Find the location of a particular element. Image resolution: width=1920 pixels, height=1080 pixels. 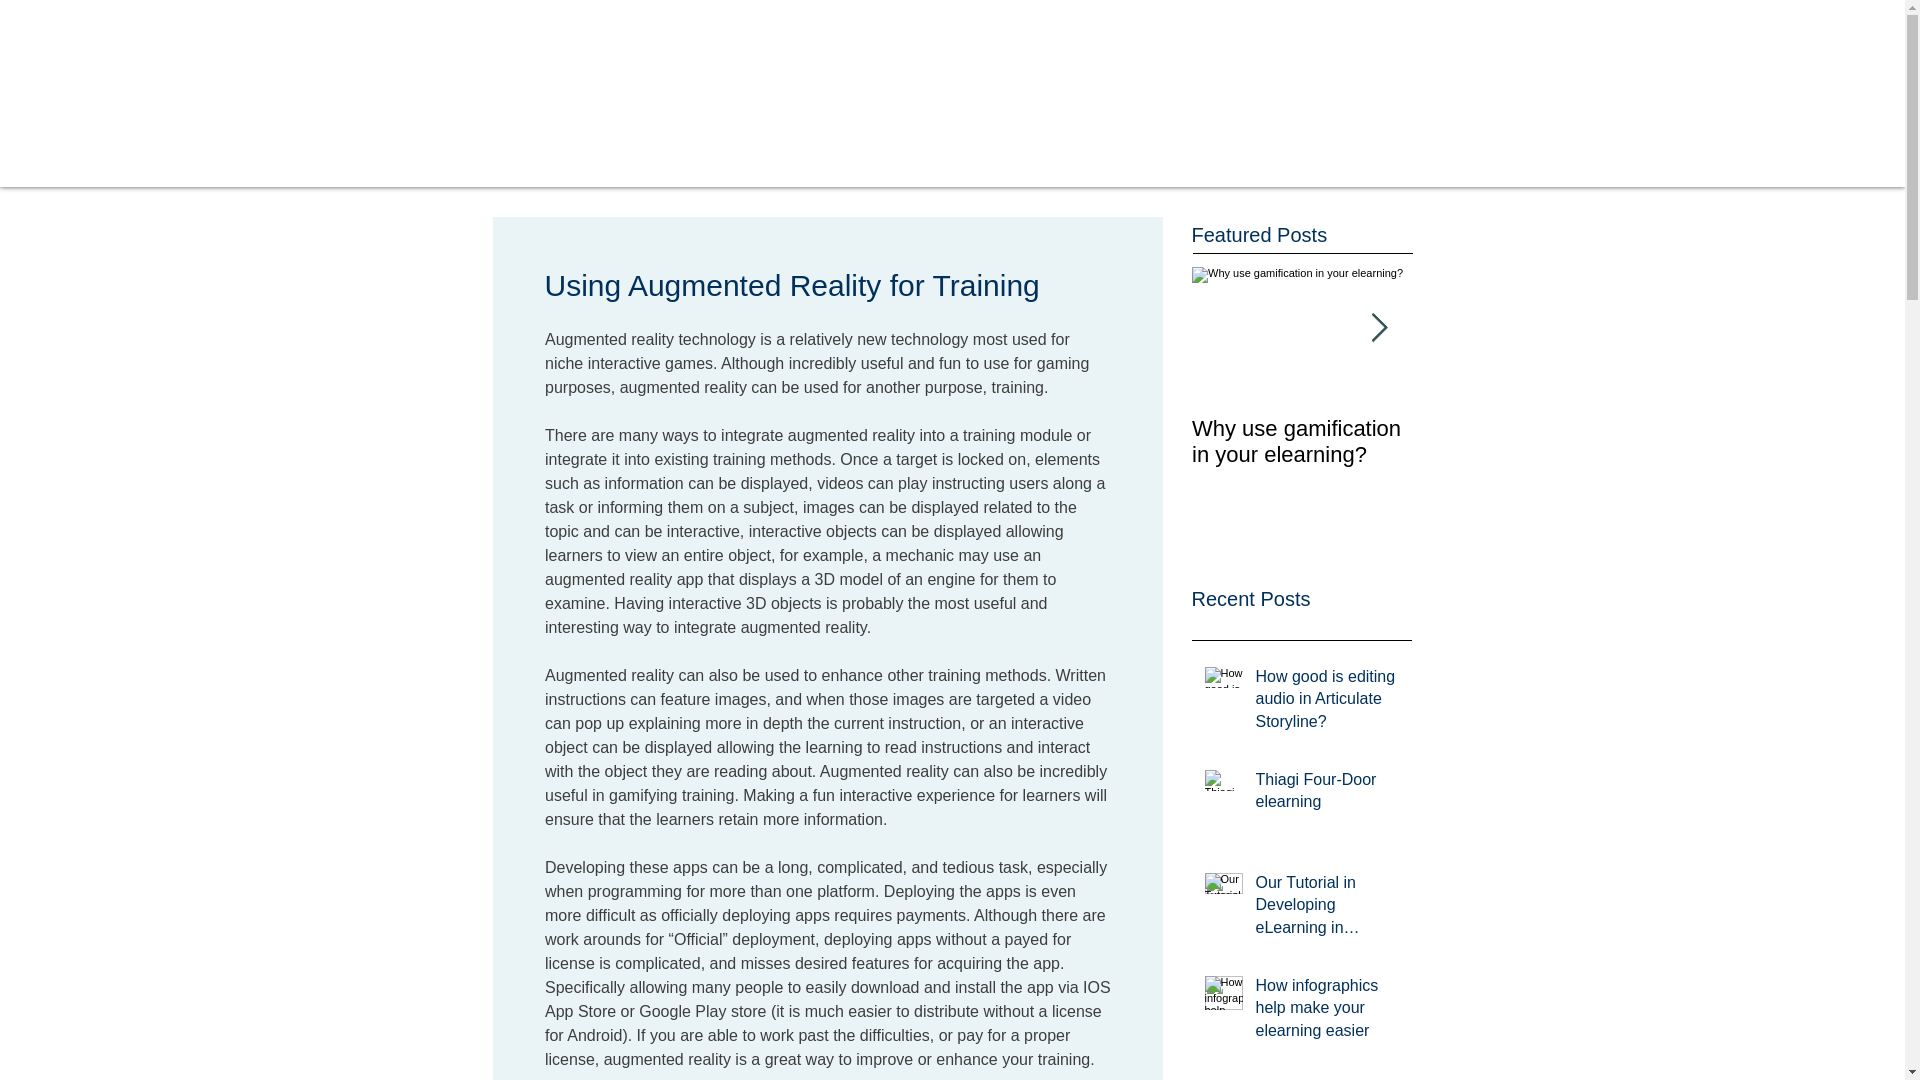

Our Tutorial in Developing eLearning in Captivate is located at coordinates (1327, 909).